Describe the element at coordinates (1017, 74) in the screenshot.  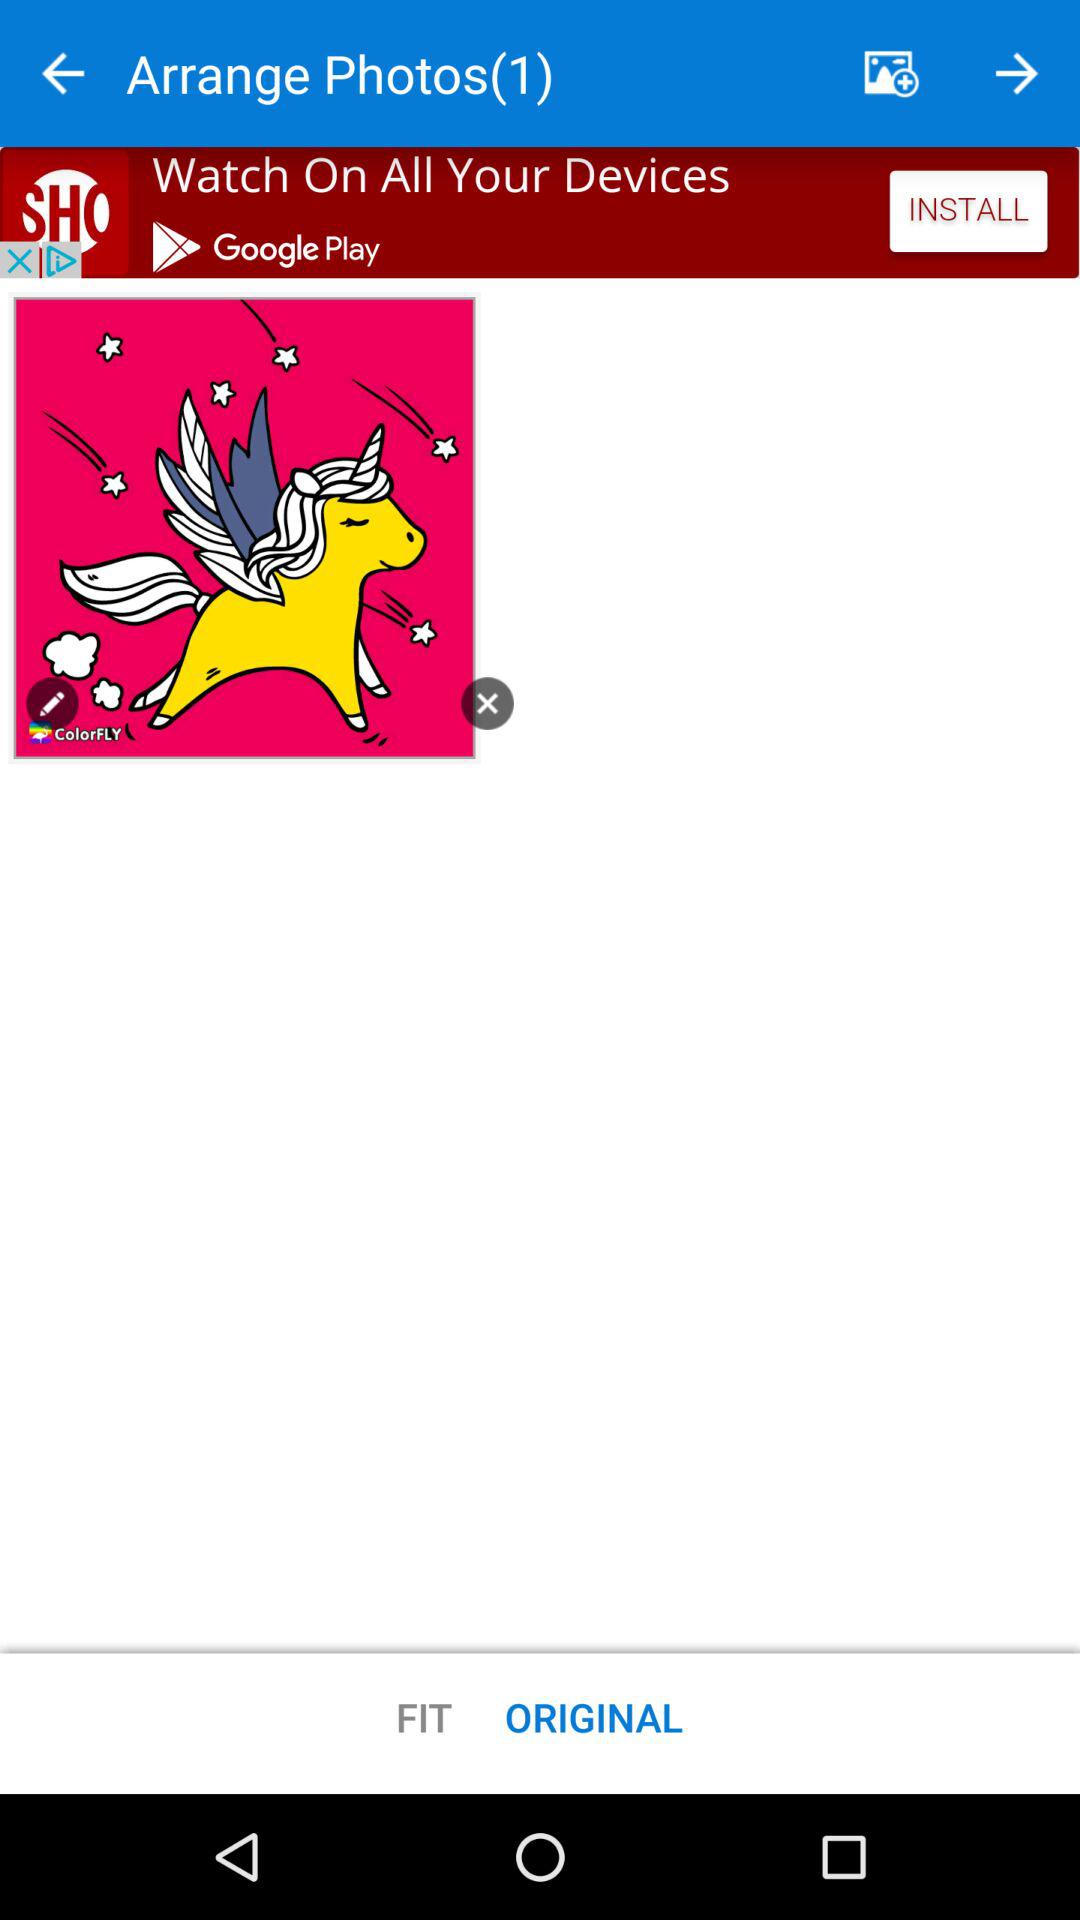
I see `go back button` at that location.